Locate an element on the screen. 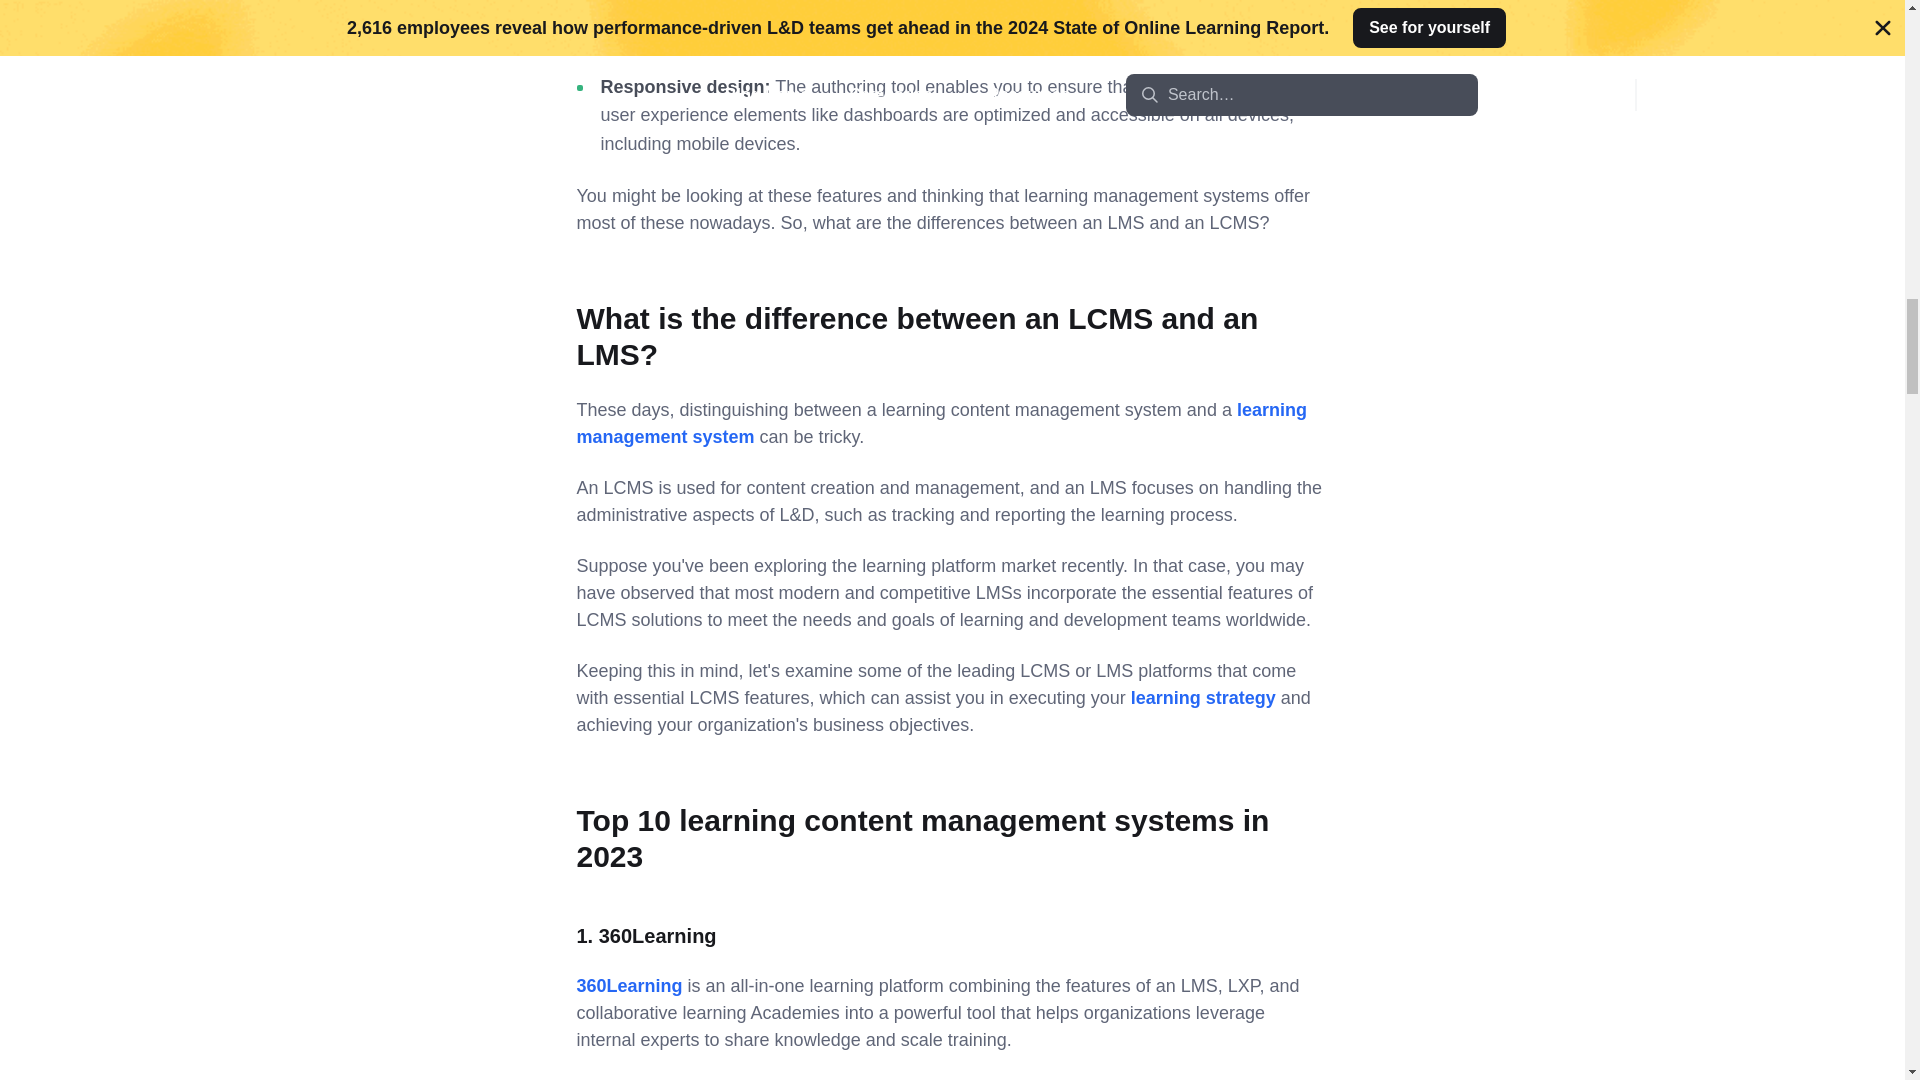 This screenshot has height=1080, width=1920. learning strategy is located at coordinates (1203, 698).